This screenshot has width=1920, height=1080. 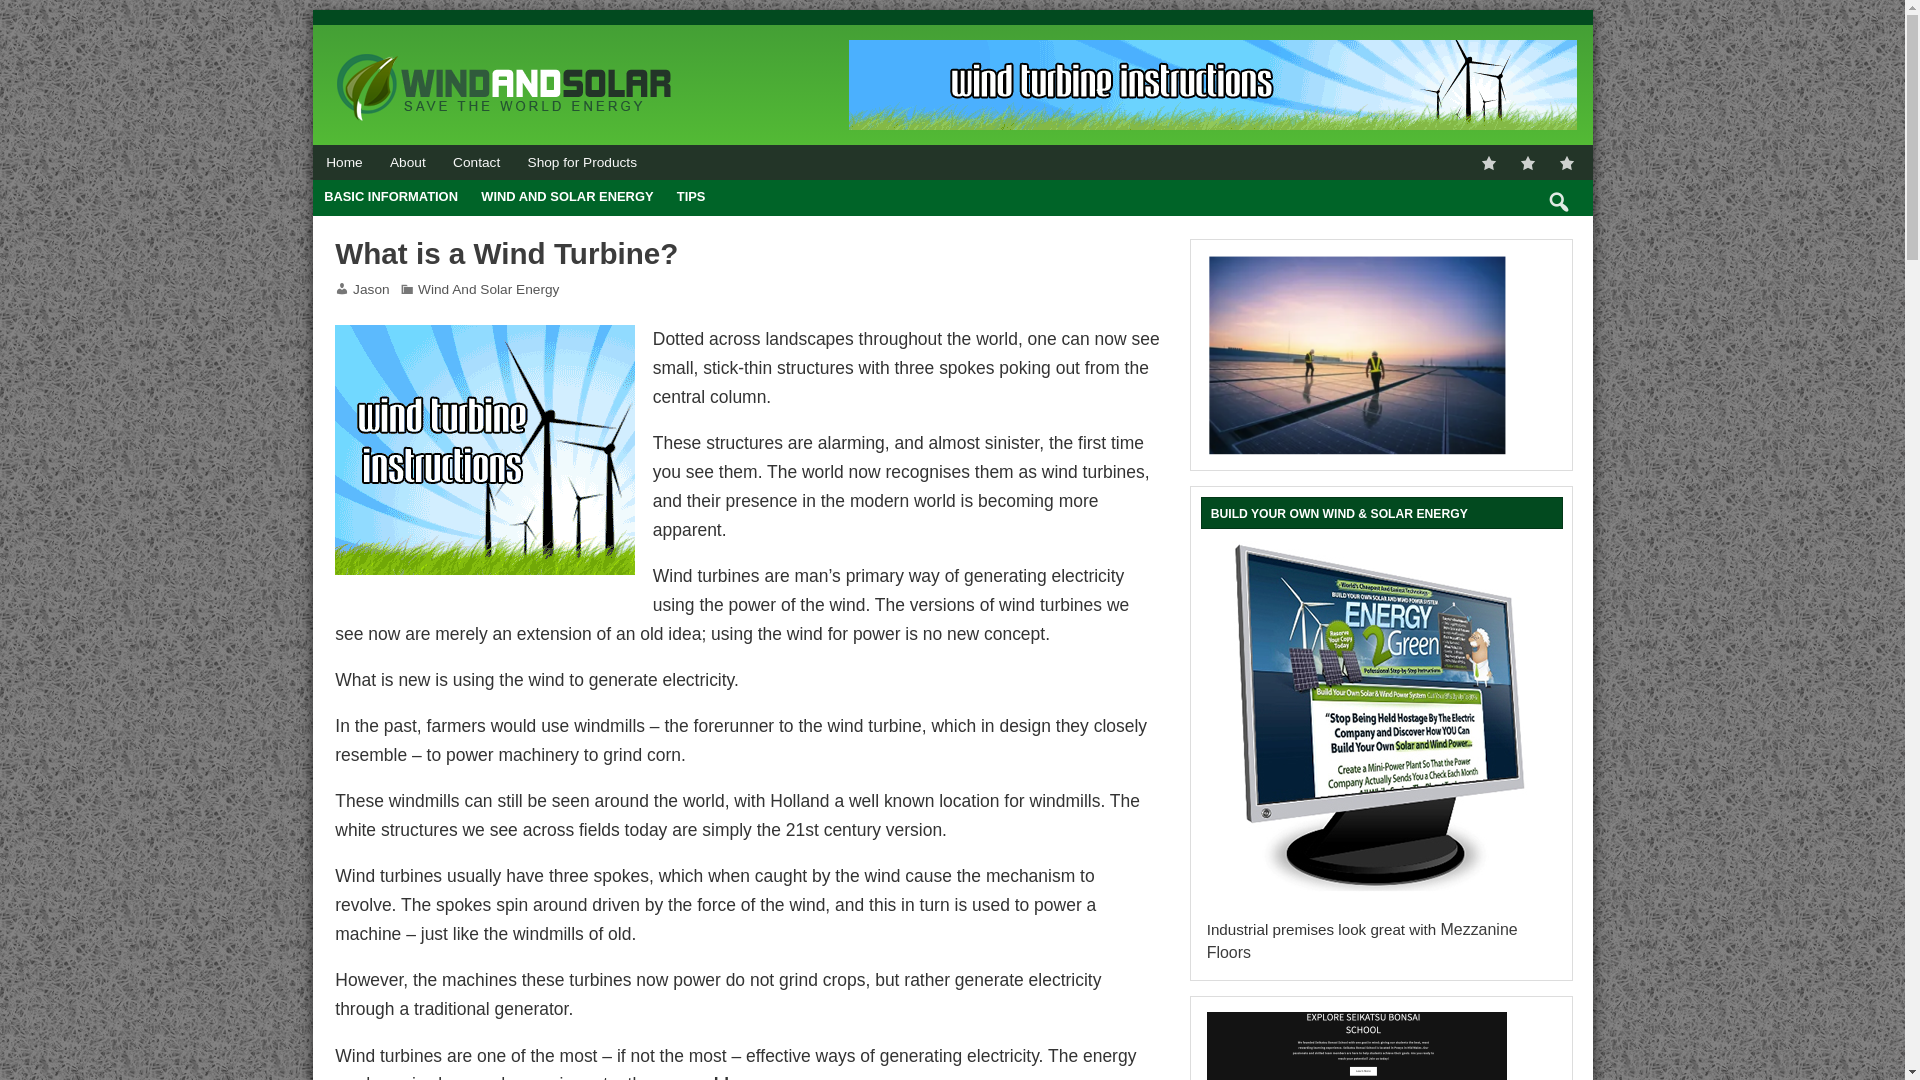 I want to click on Home, so click(x=344, y=162).